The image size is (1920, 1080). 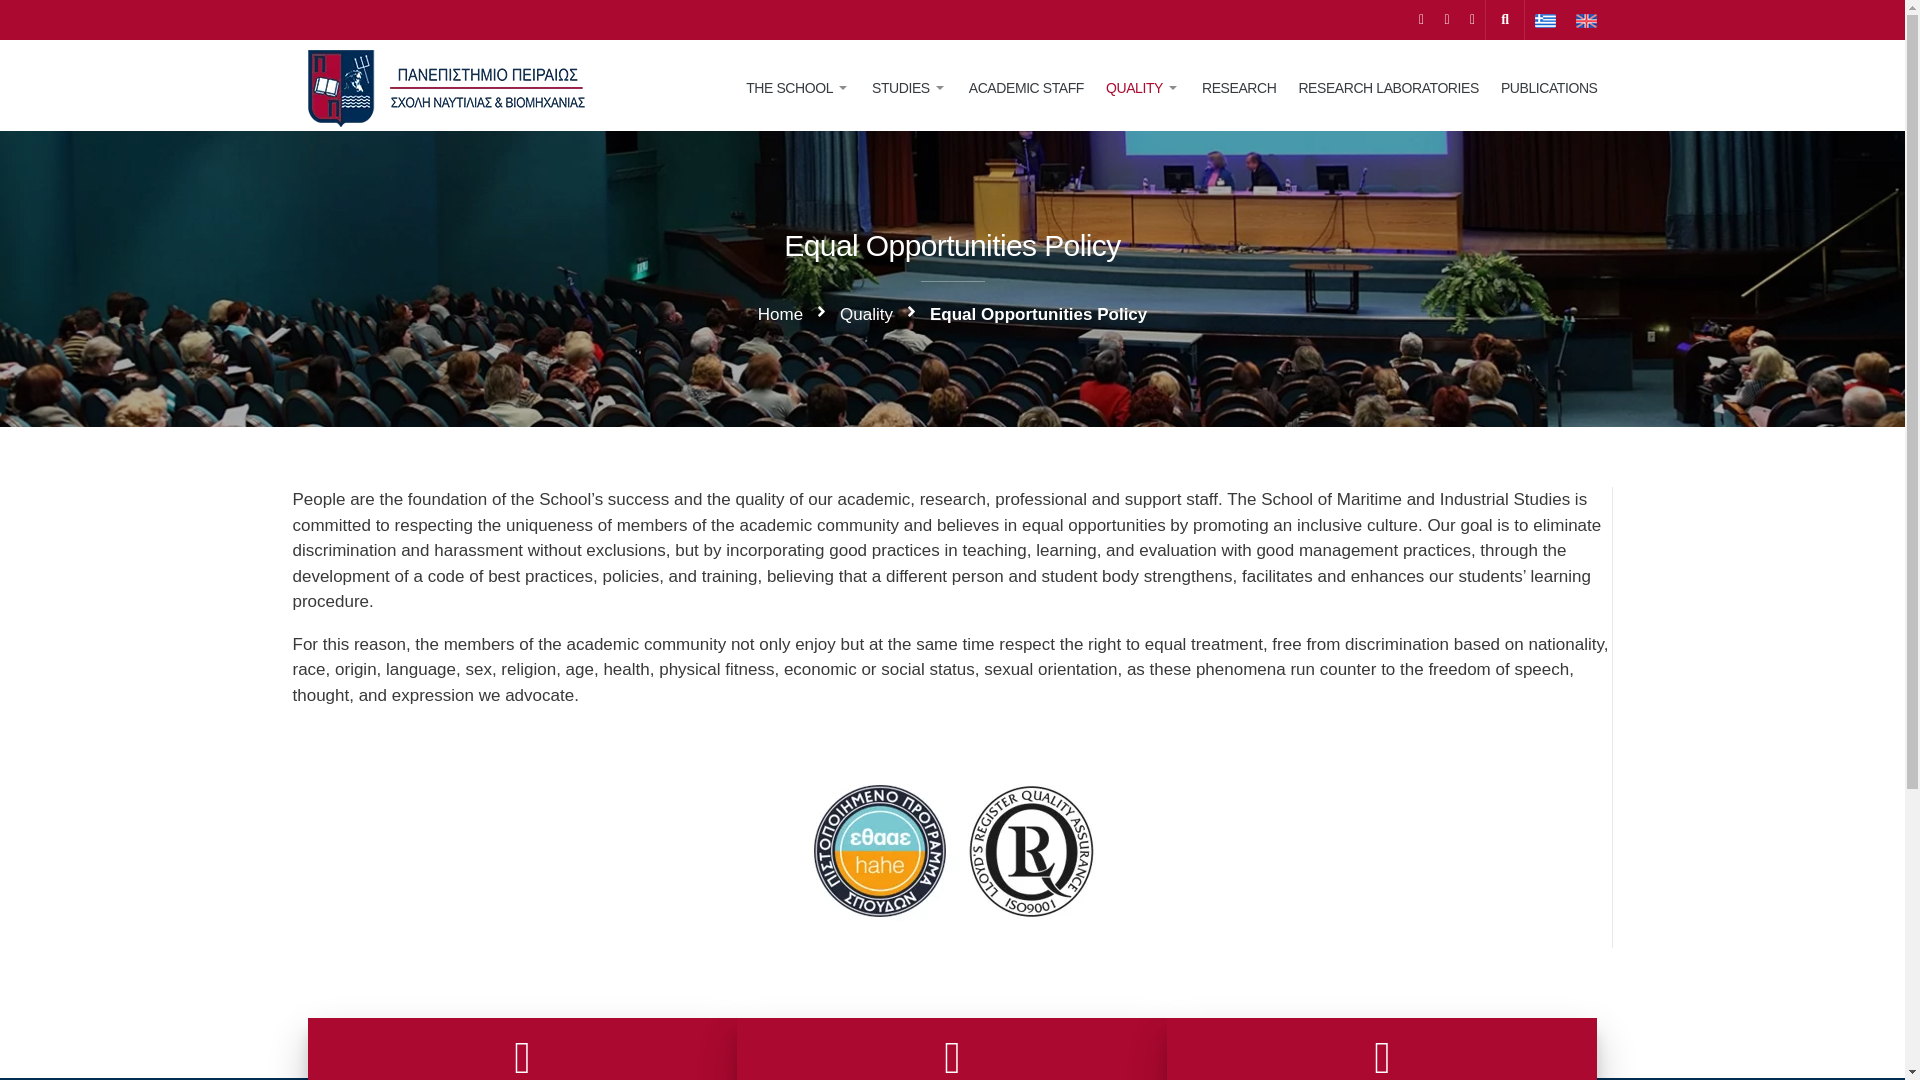 I want to click on RESEARCH, so click(x=1238, y=88).